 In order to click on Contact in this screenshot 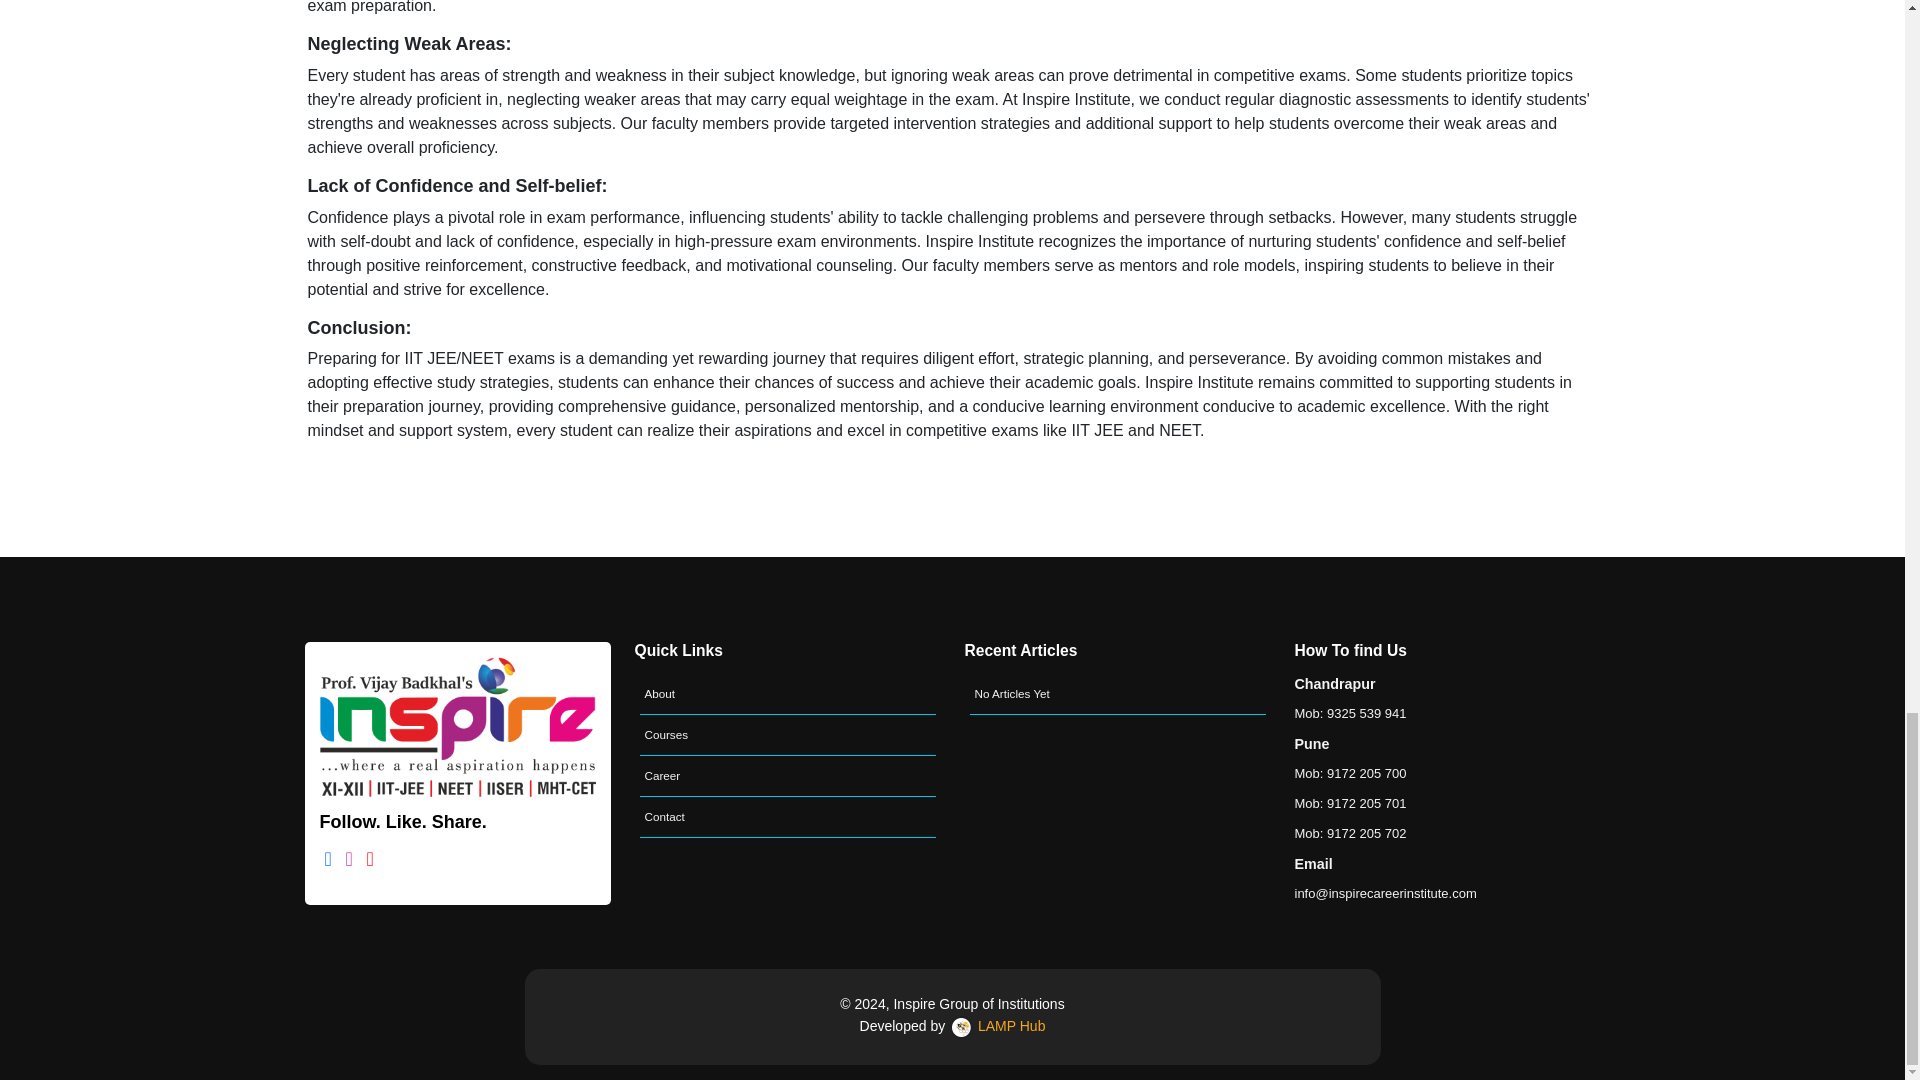, I will do `click(788, 818)`.